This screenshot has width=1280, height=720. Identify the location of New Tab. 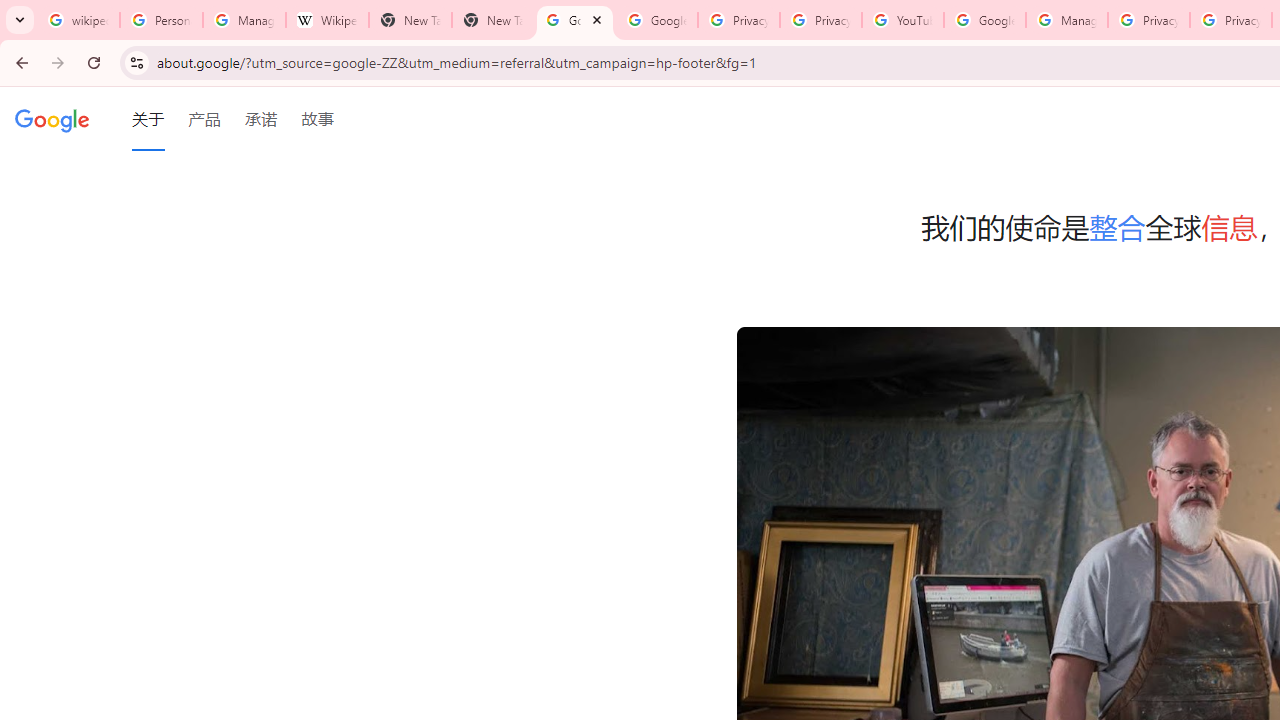
(410, 20).